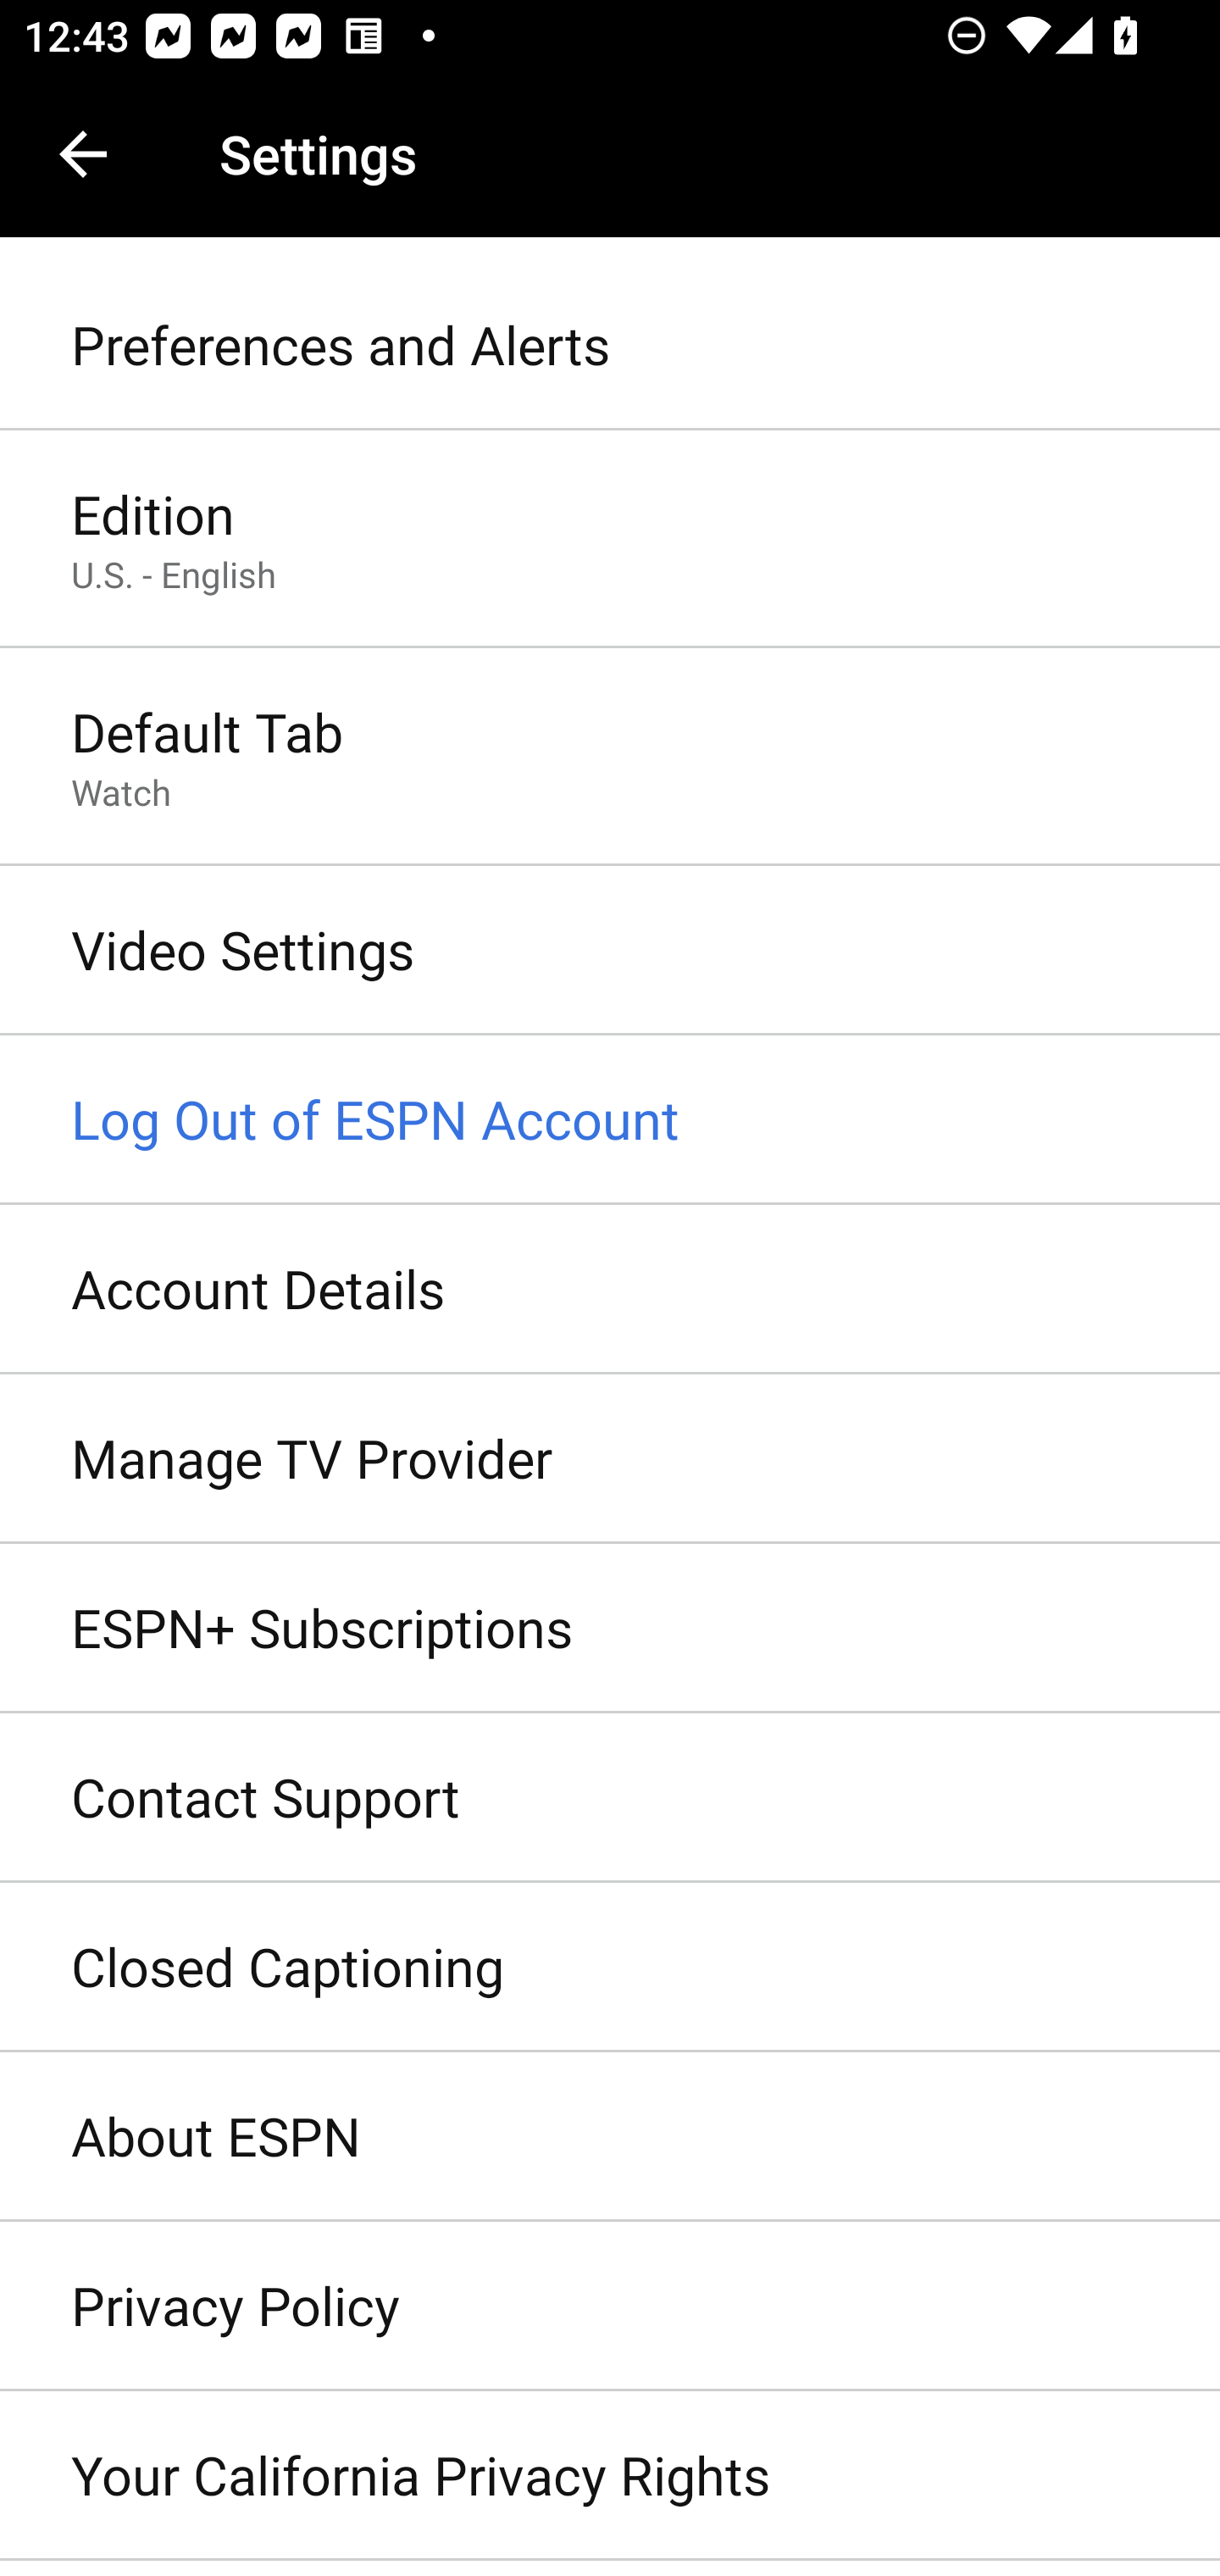  Describe the element at coordinates (610, 2307) in the screenshot. I see `Privacy Policy` at that location.